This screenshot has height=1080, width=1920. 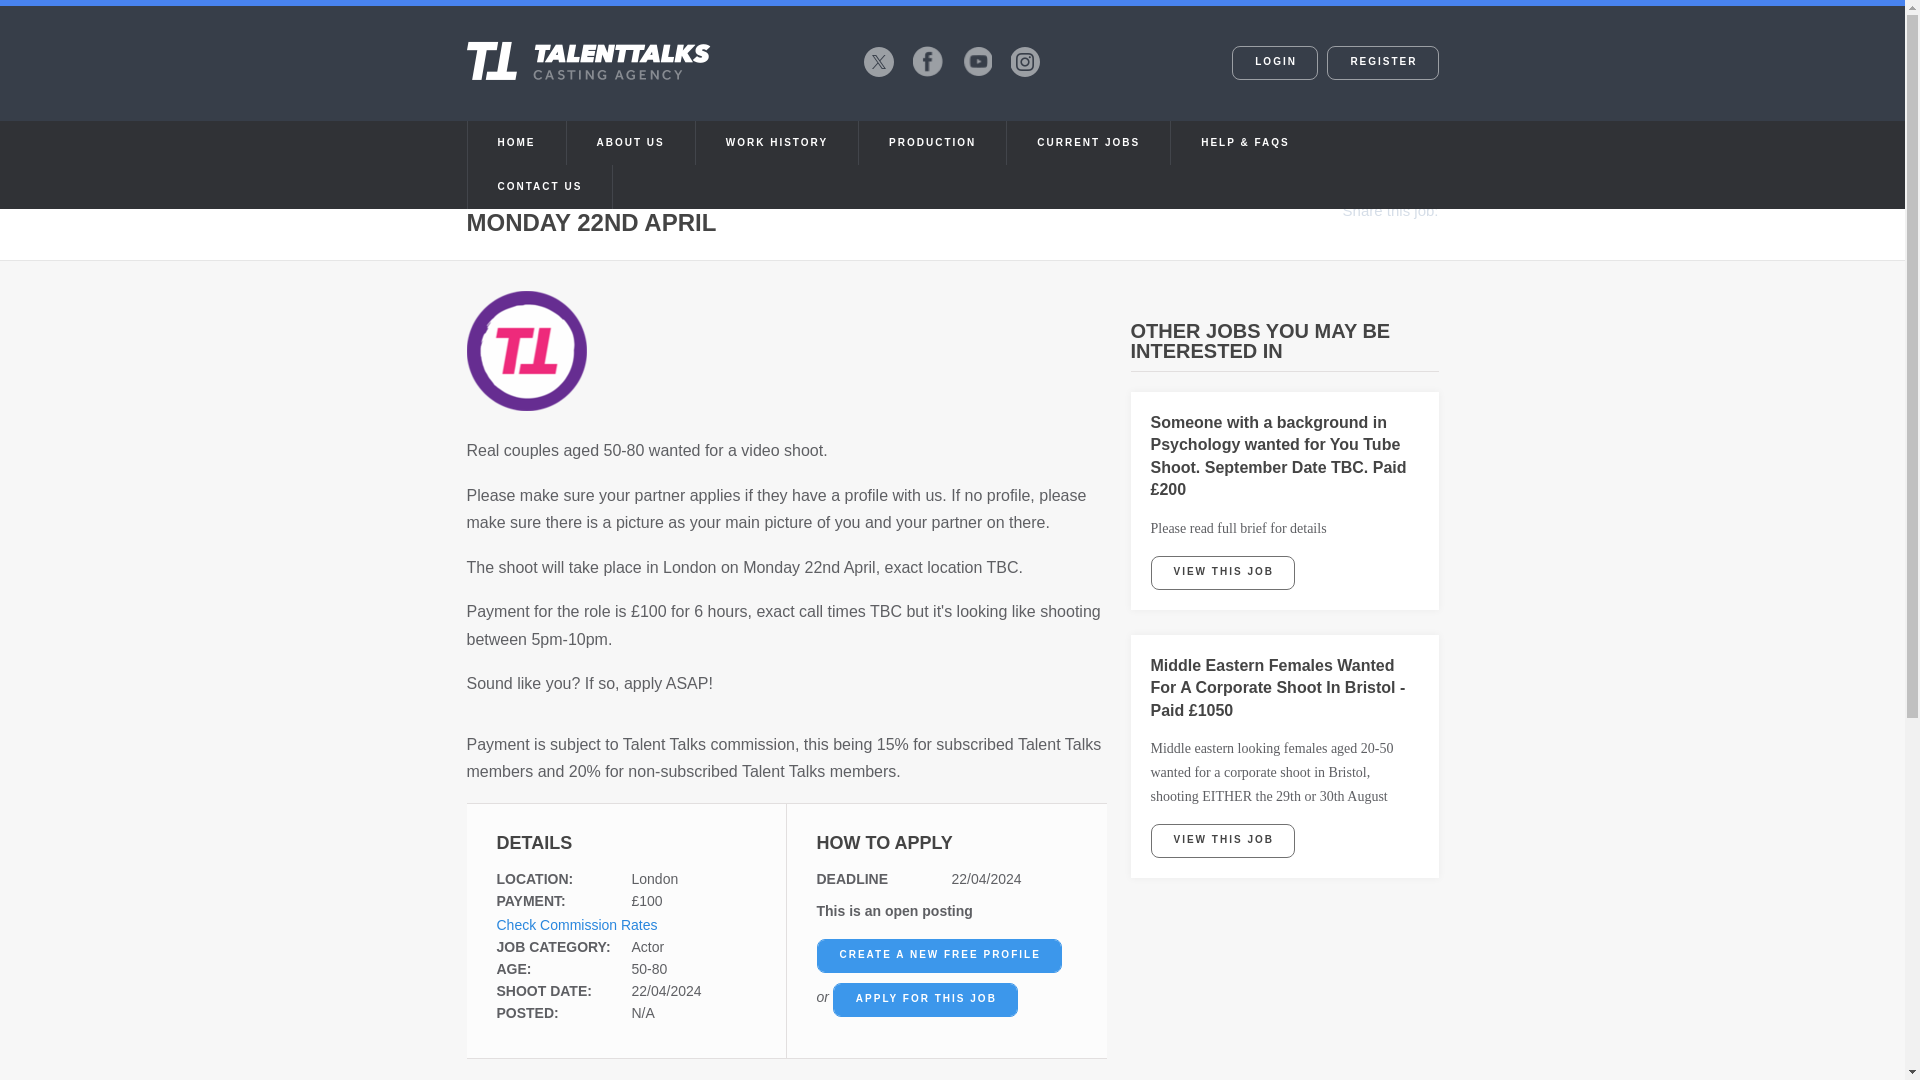 I want to click on VIEW THIS JOB, so click(x=1222, y=840).